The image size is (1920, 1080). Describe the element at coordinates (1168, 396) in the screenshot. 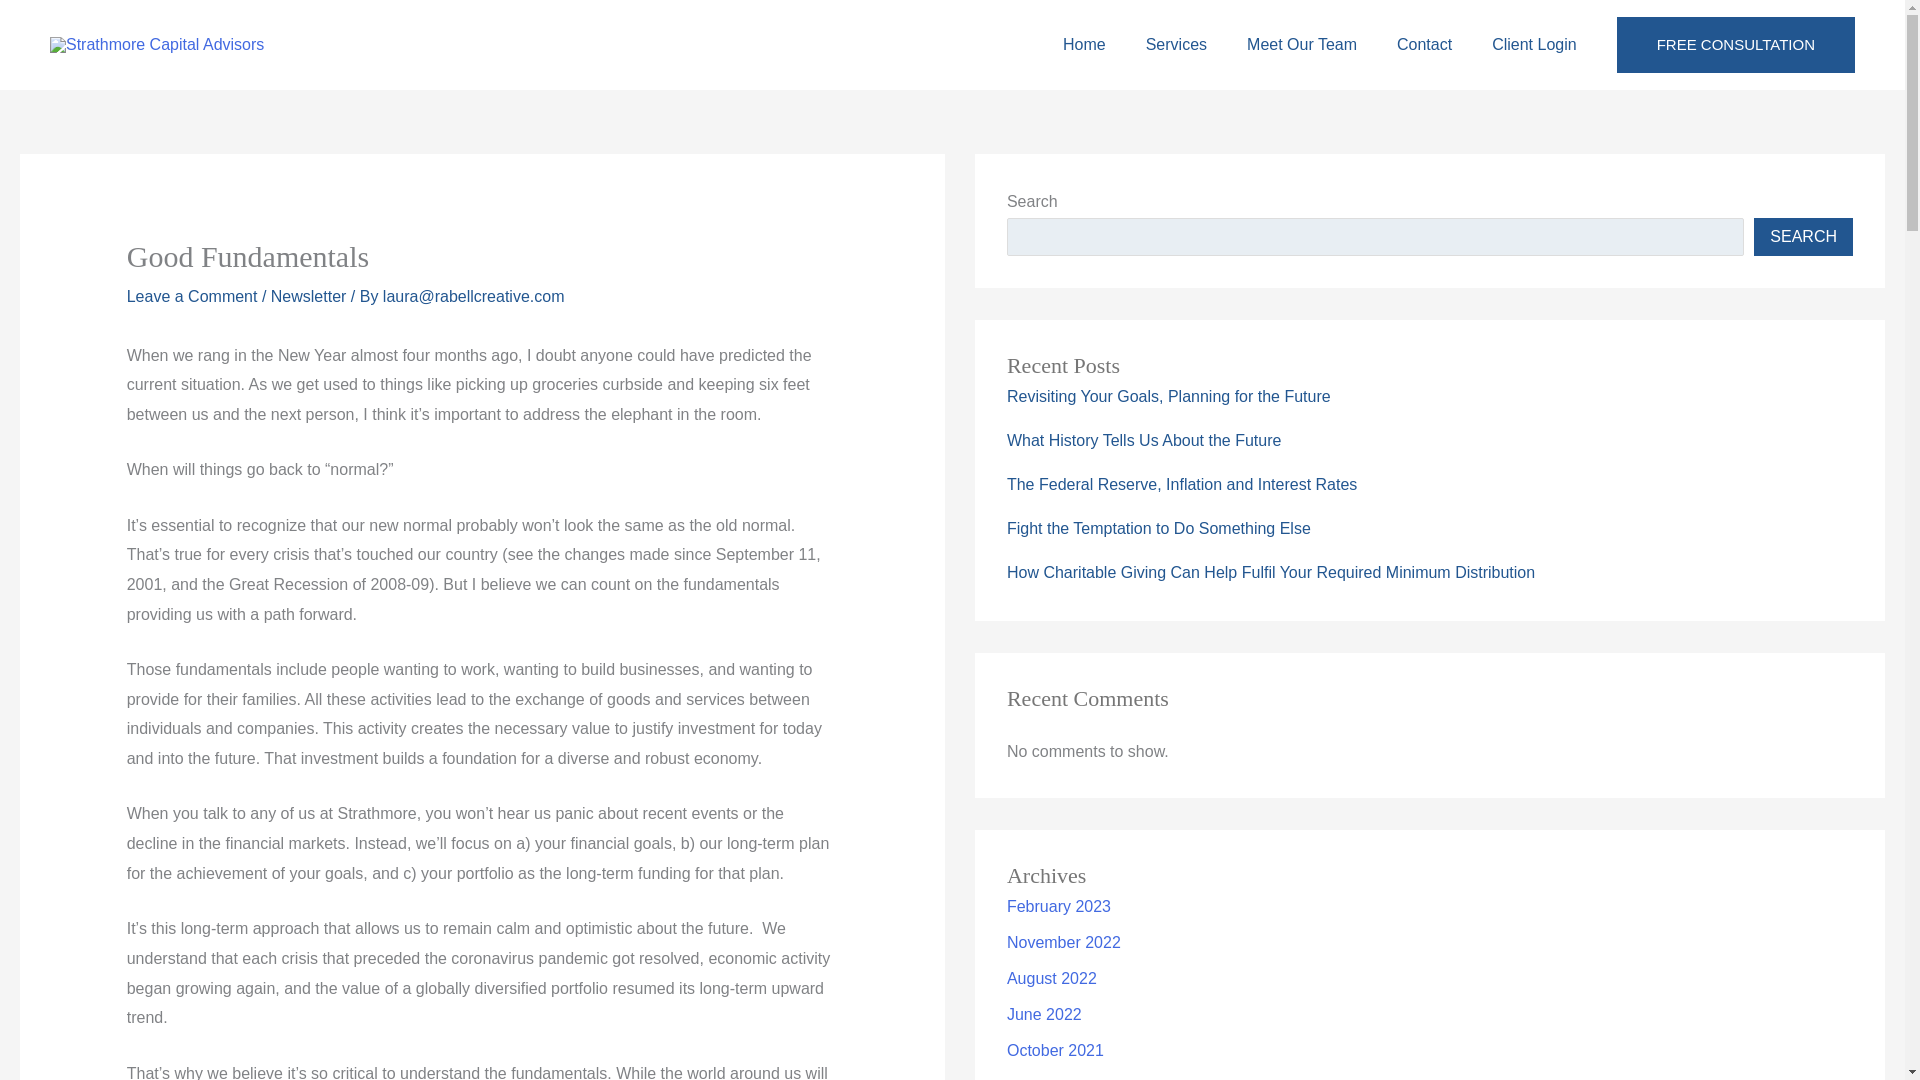

I see `Revisiting Your Goals, Planning for the Future` at that location.